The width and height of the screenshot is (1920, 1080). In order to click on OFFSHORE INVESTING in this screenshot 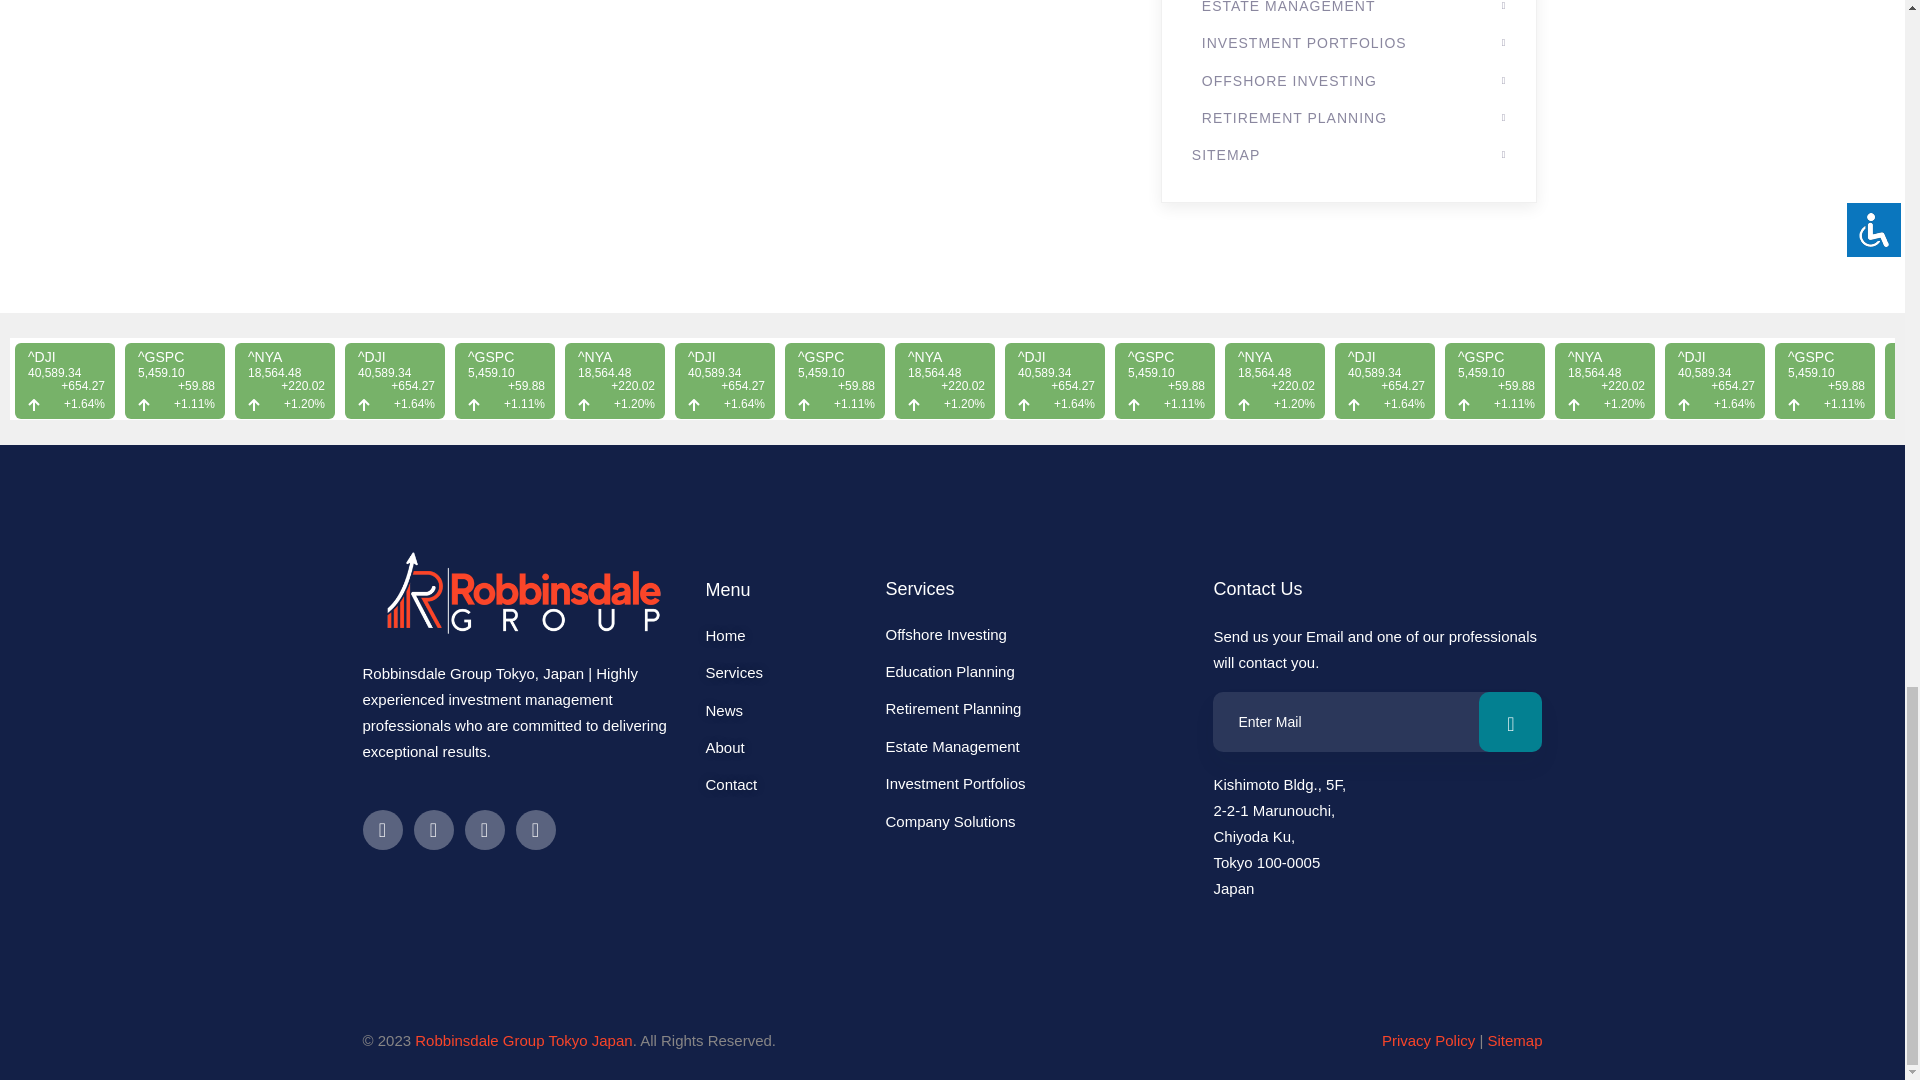, I will do `click(1354, 40)`.